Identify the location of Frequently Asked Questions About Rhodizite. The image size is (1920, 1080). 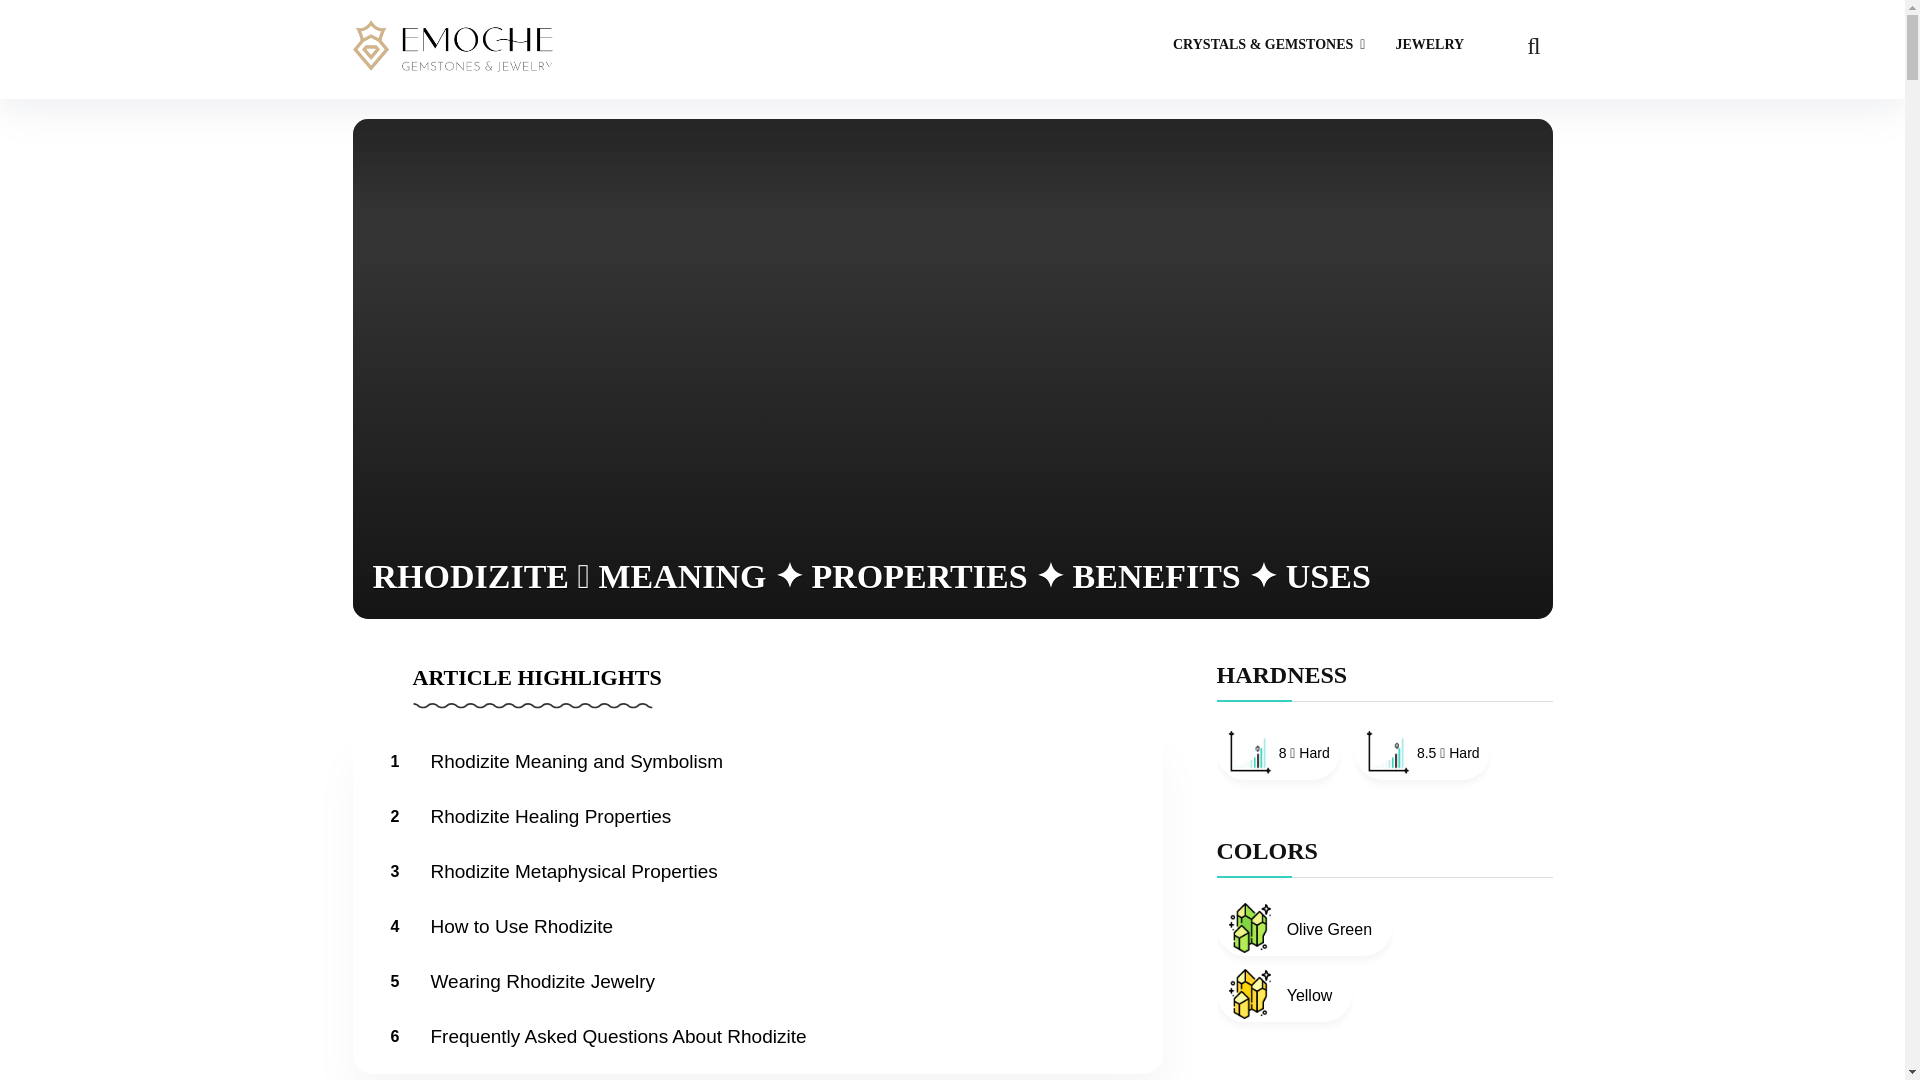
(620, 1036).